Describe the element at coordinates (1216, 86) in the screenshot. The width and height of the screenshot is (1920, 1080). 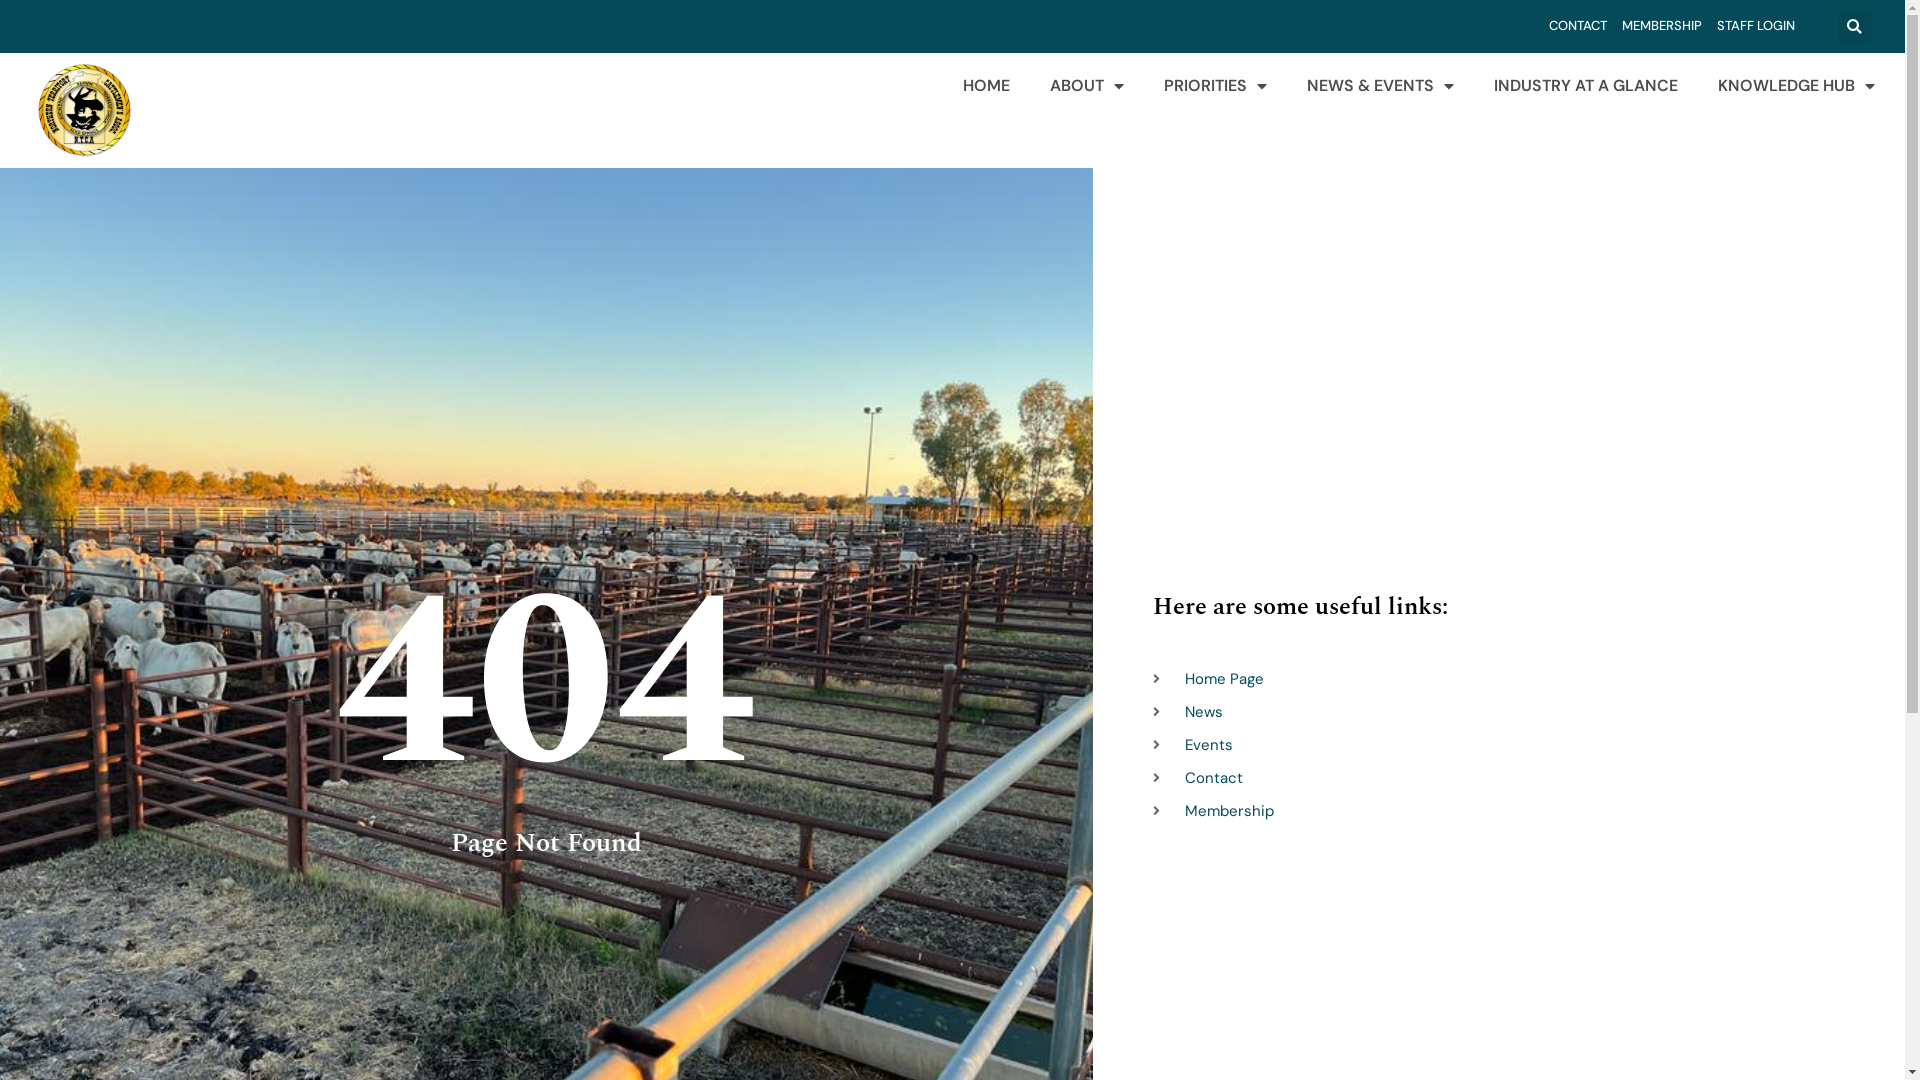
I see `PRIORITIES` at that location.